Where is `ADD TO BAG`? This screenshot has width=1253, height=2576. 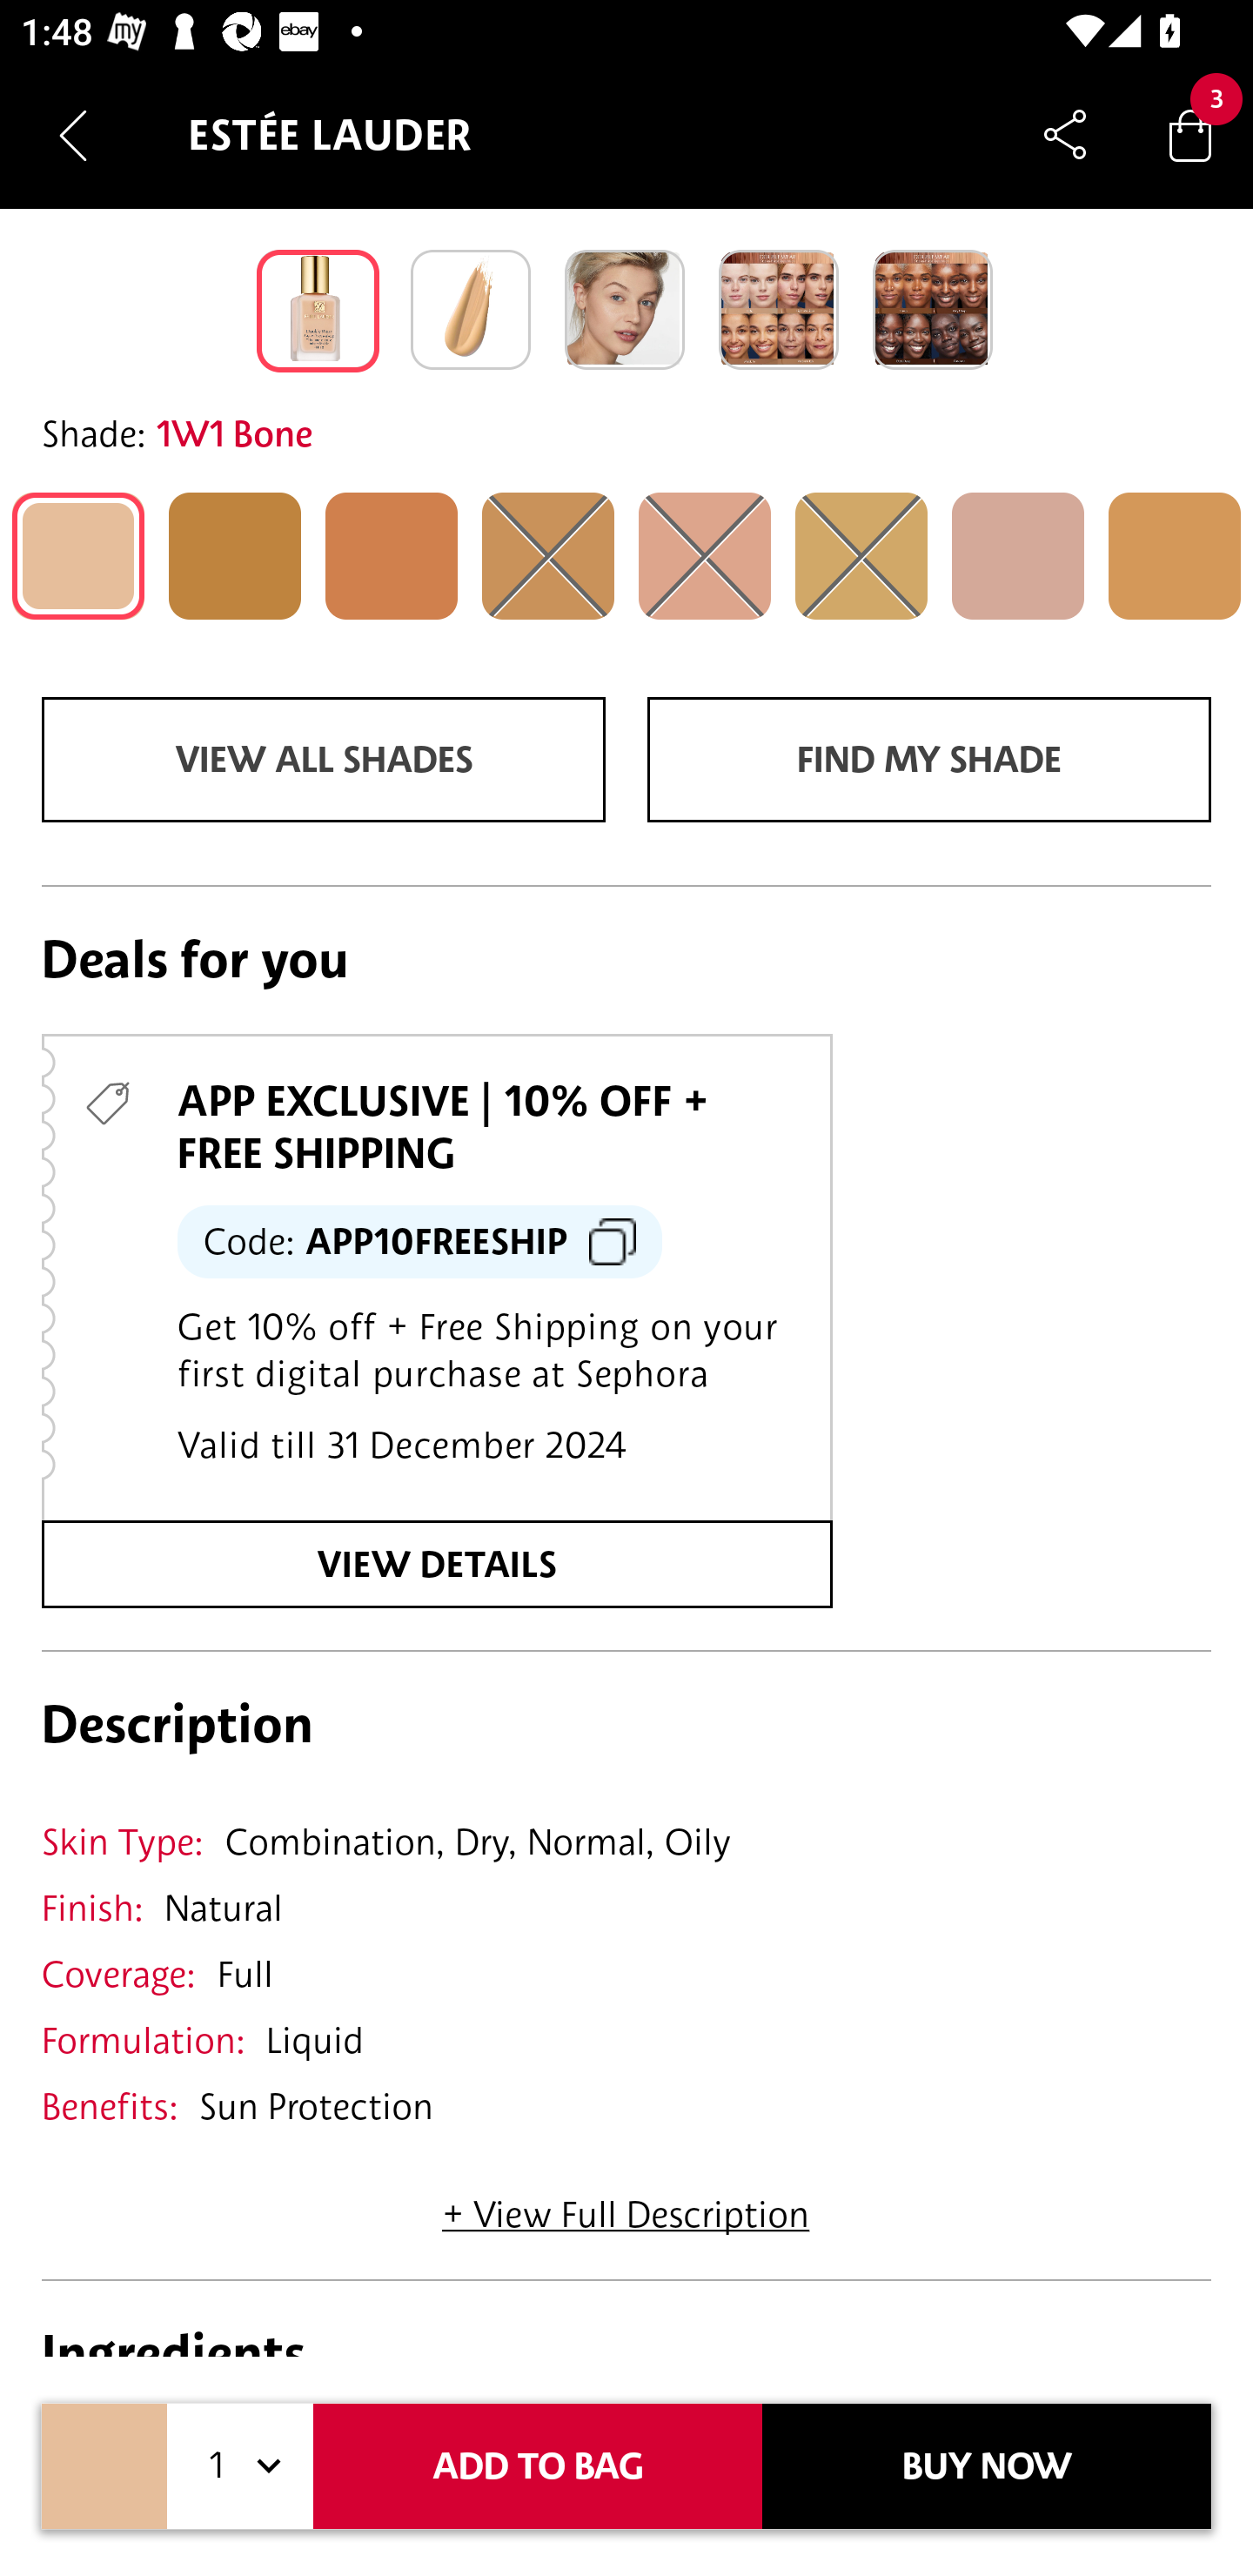 ADD TO BAG is located at coordinates (538, 2466).